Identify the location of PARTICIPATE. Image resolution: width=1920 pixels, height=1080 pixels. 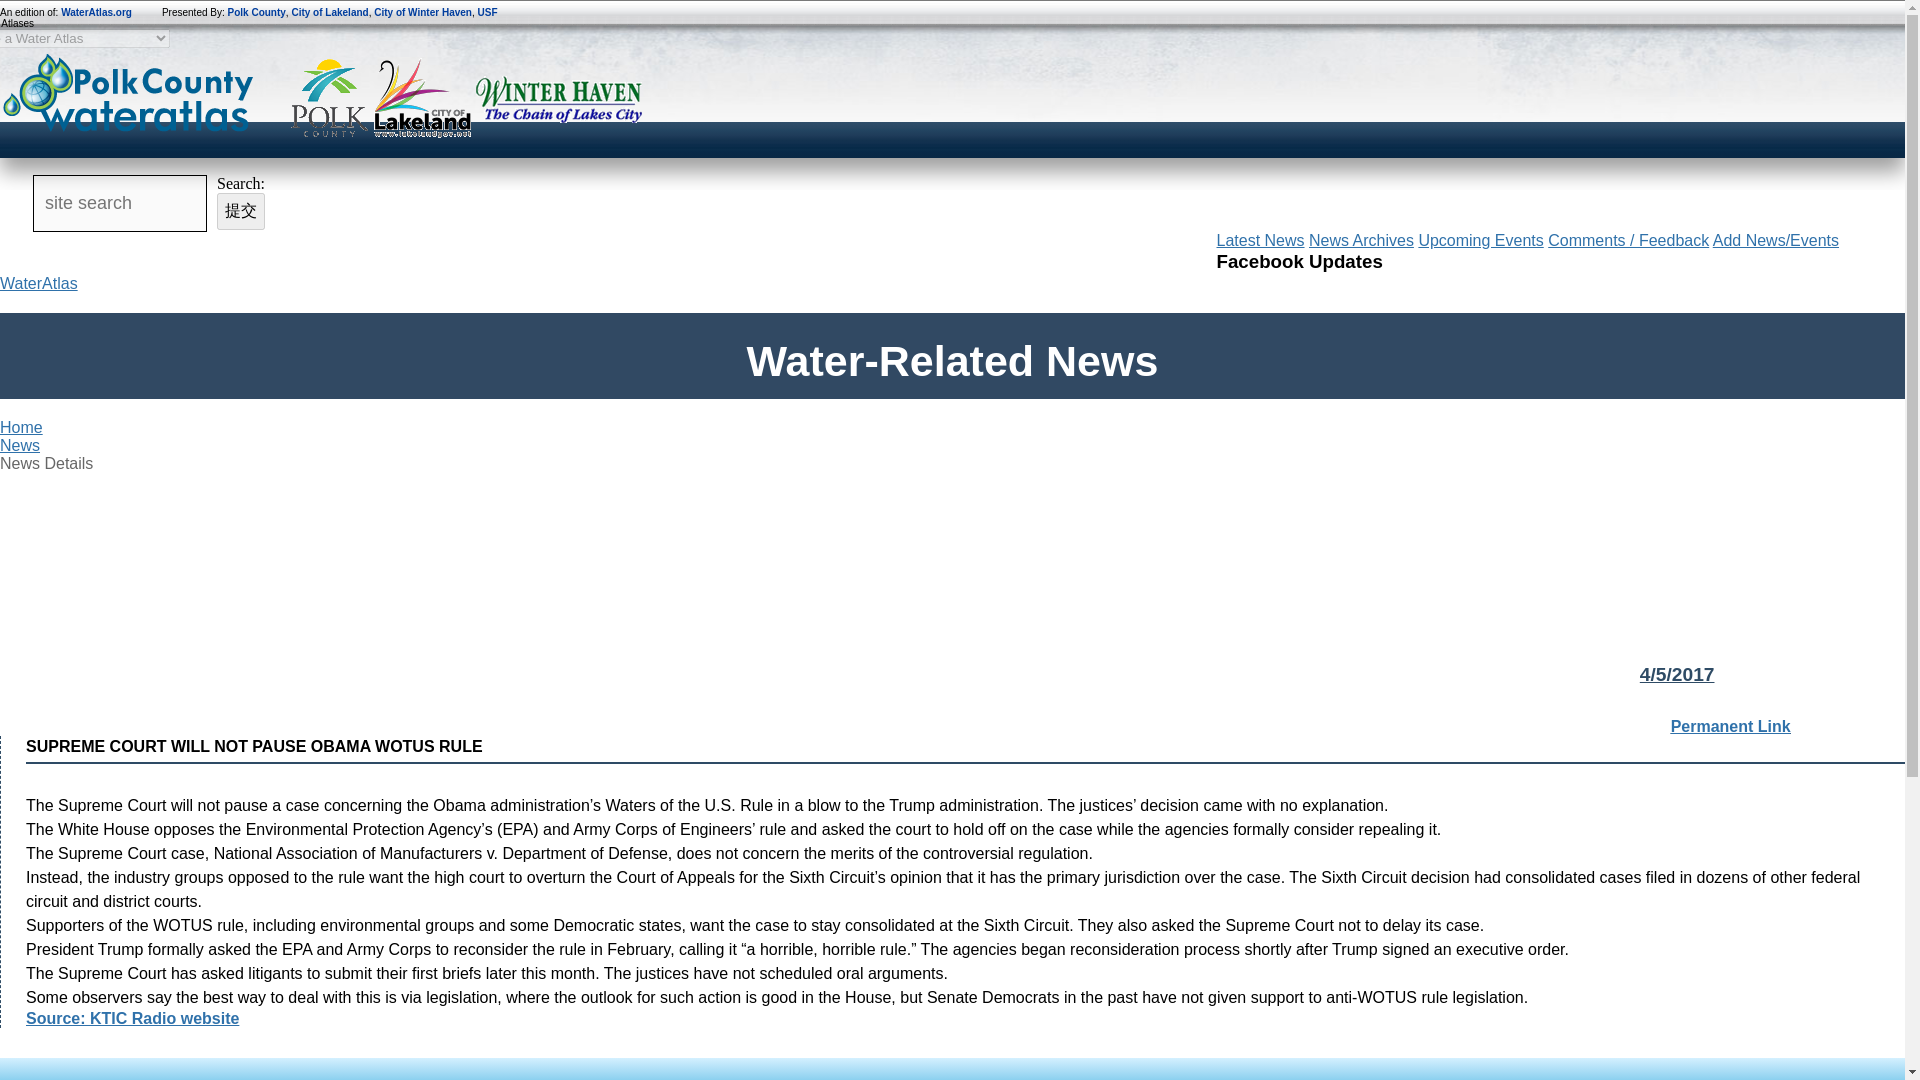
(1126, 244).